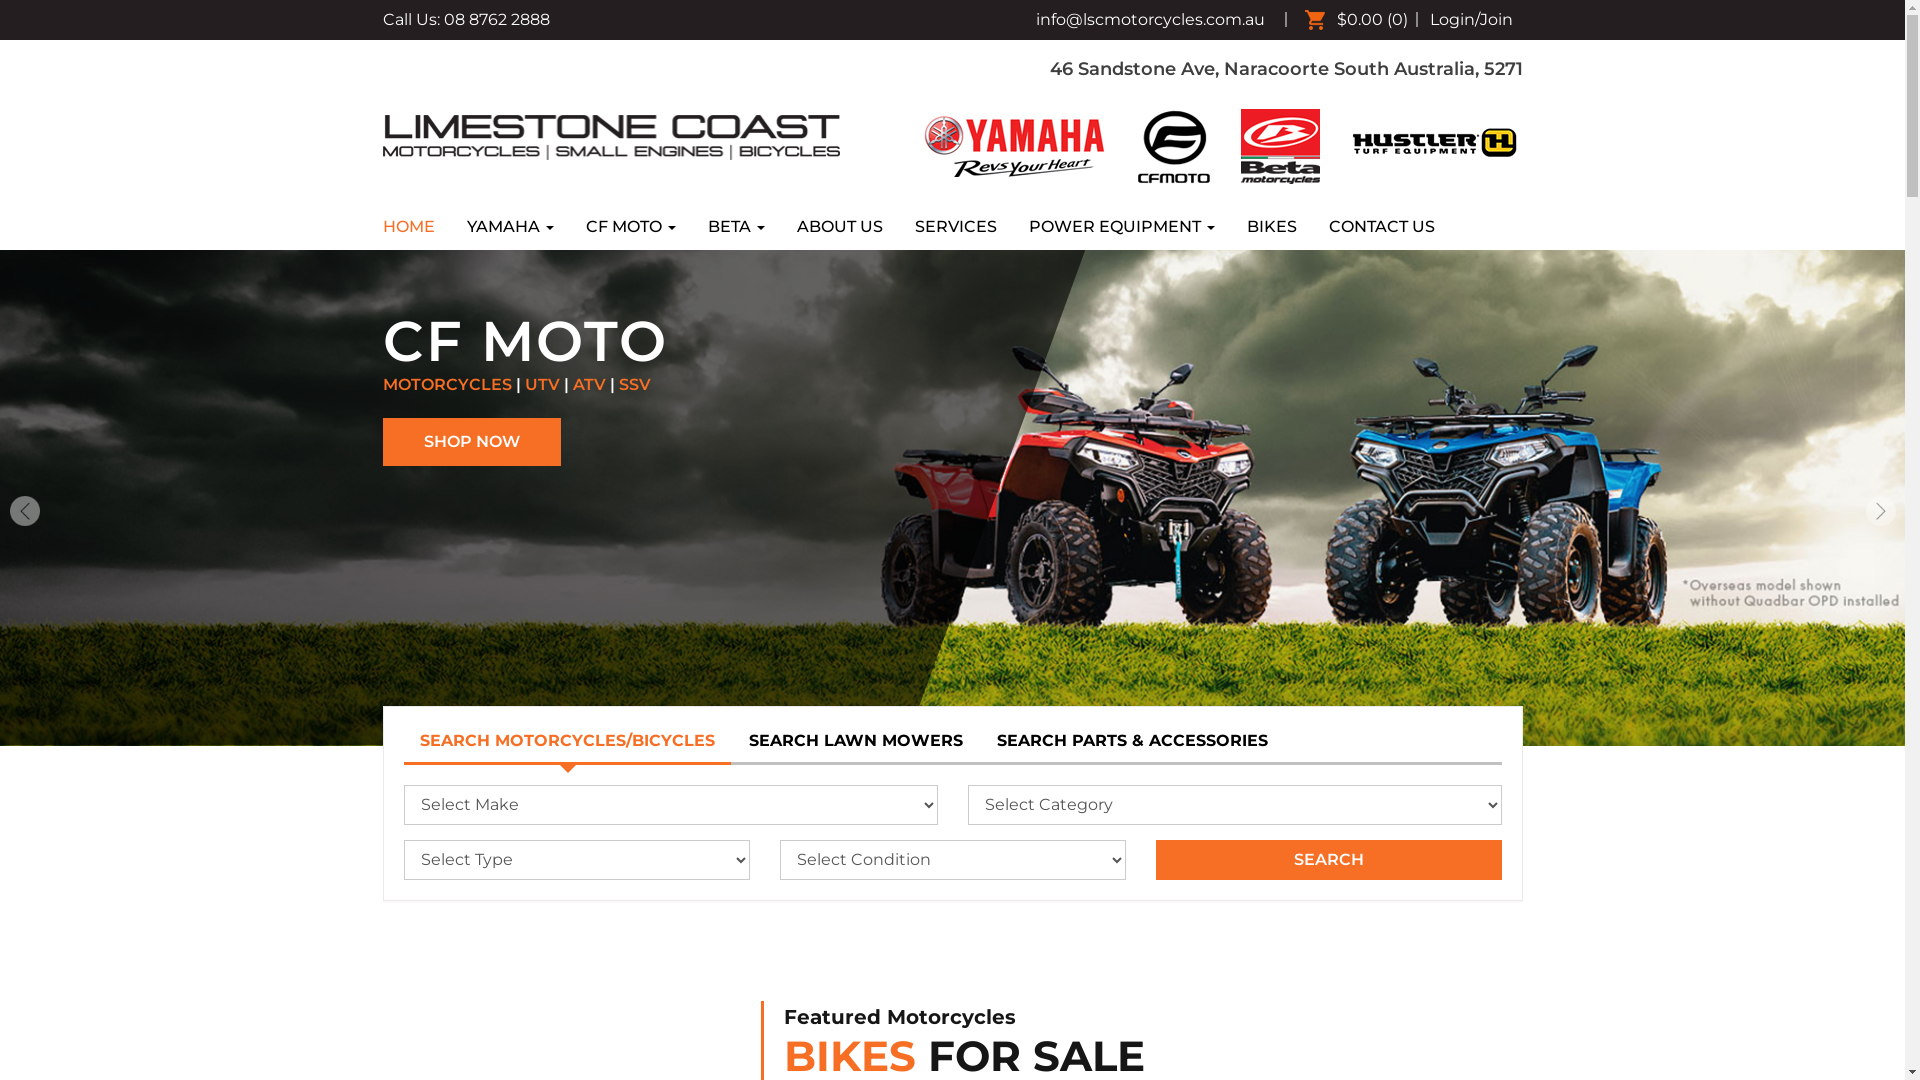  I want to click on SEARCH LAWN MOWERS, so click(855, 688).